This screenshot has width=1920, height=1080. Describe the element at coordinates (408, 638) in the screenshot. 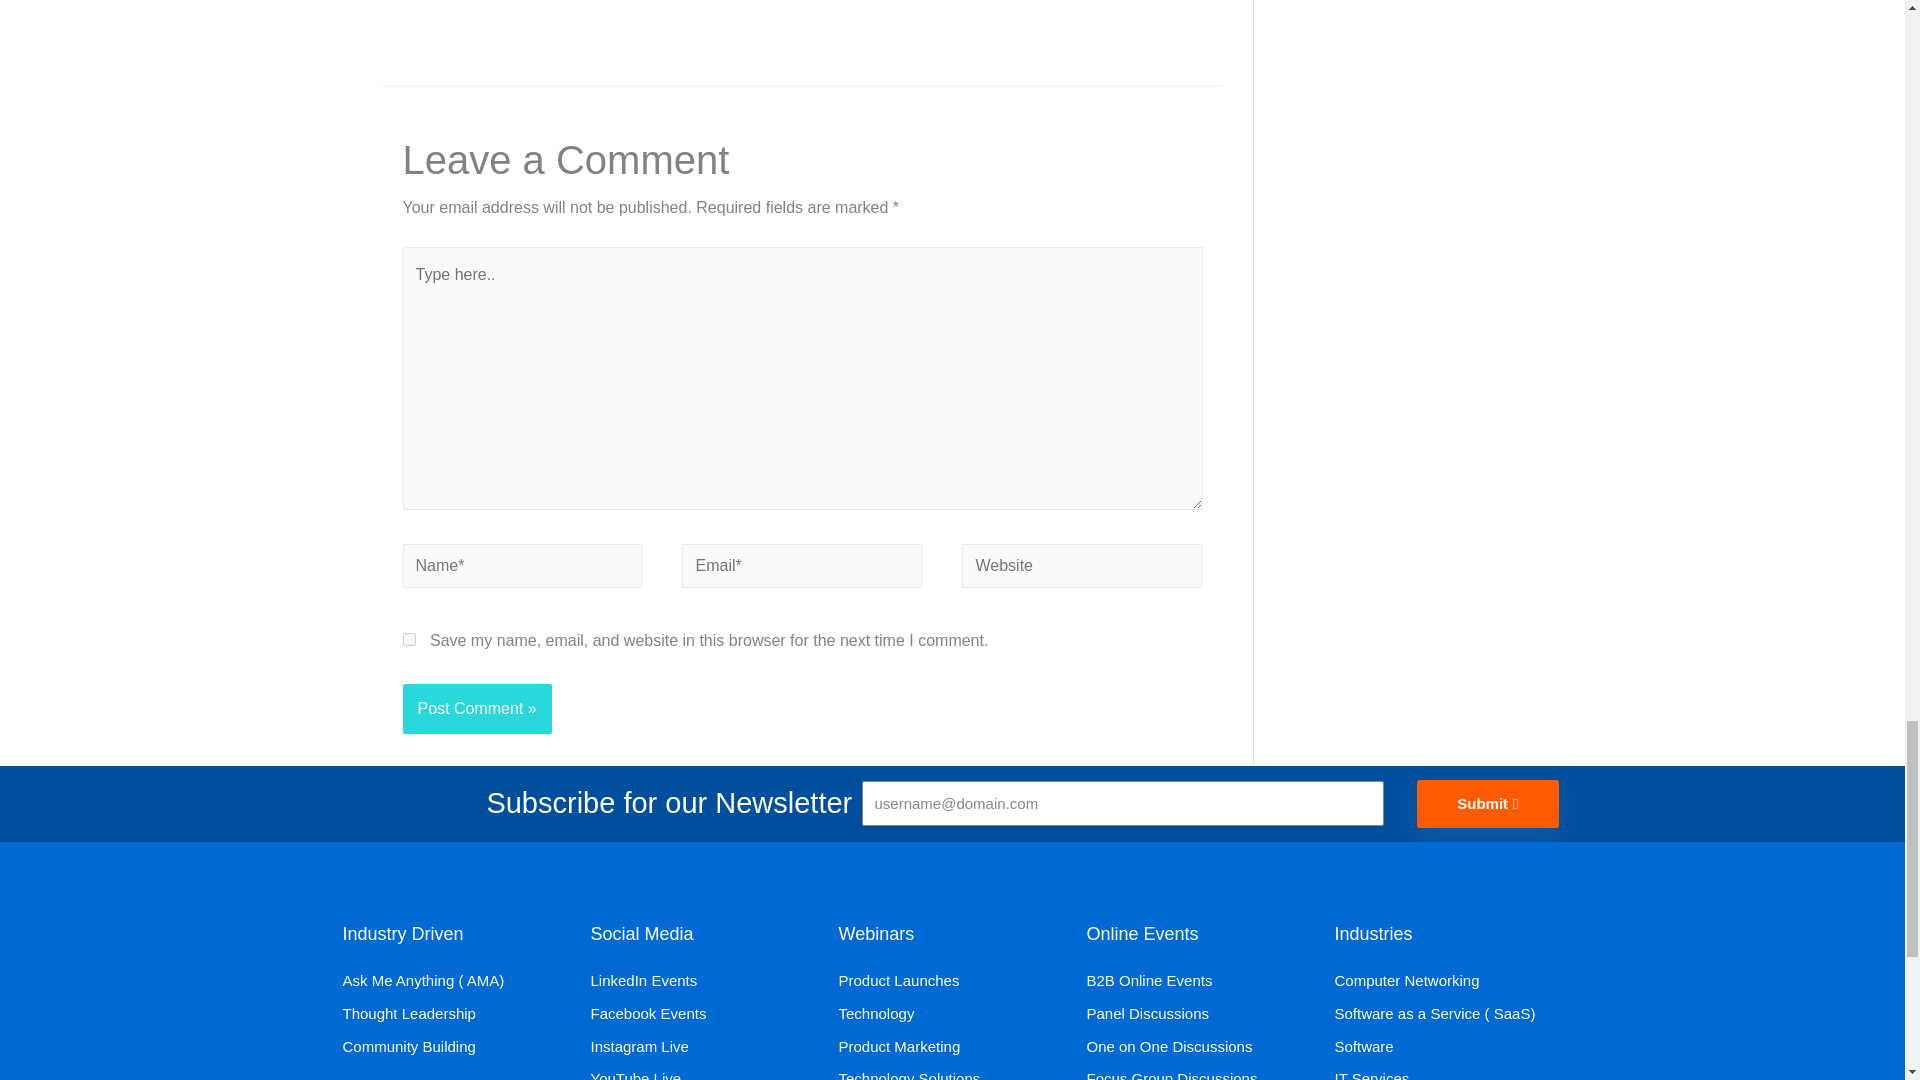

I see `yes` at that location.